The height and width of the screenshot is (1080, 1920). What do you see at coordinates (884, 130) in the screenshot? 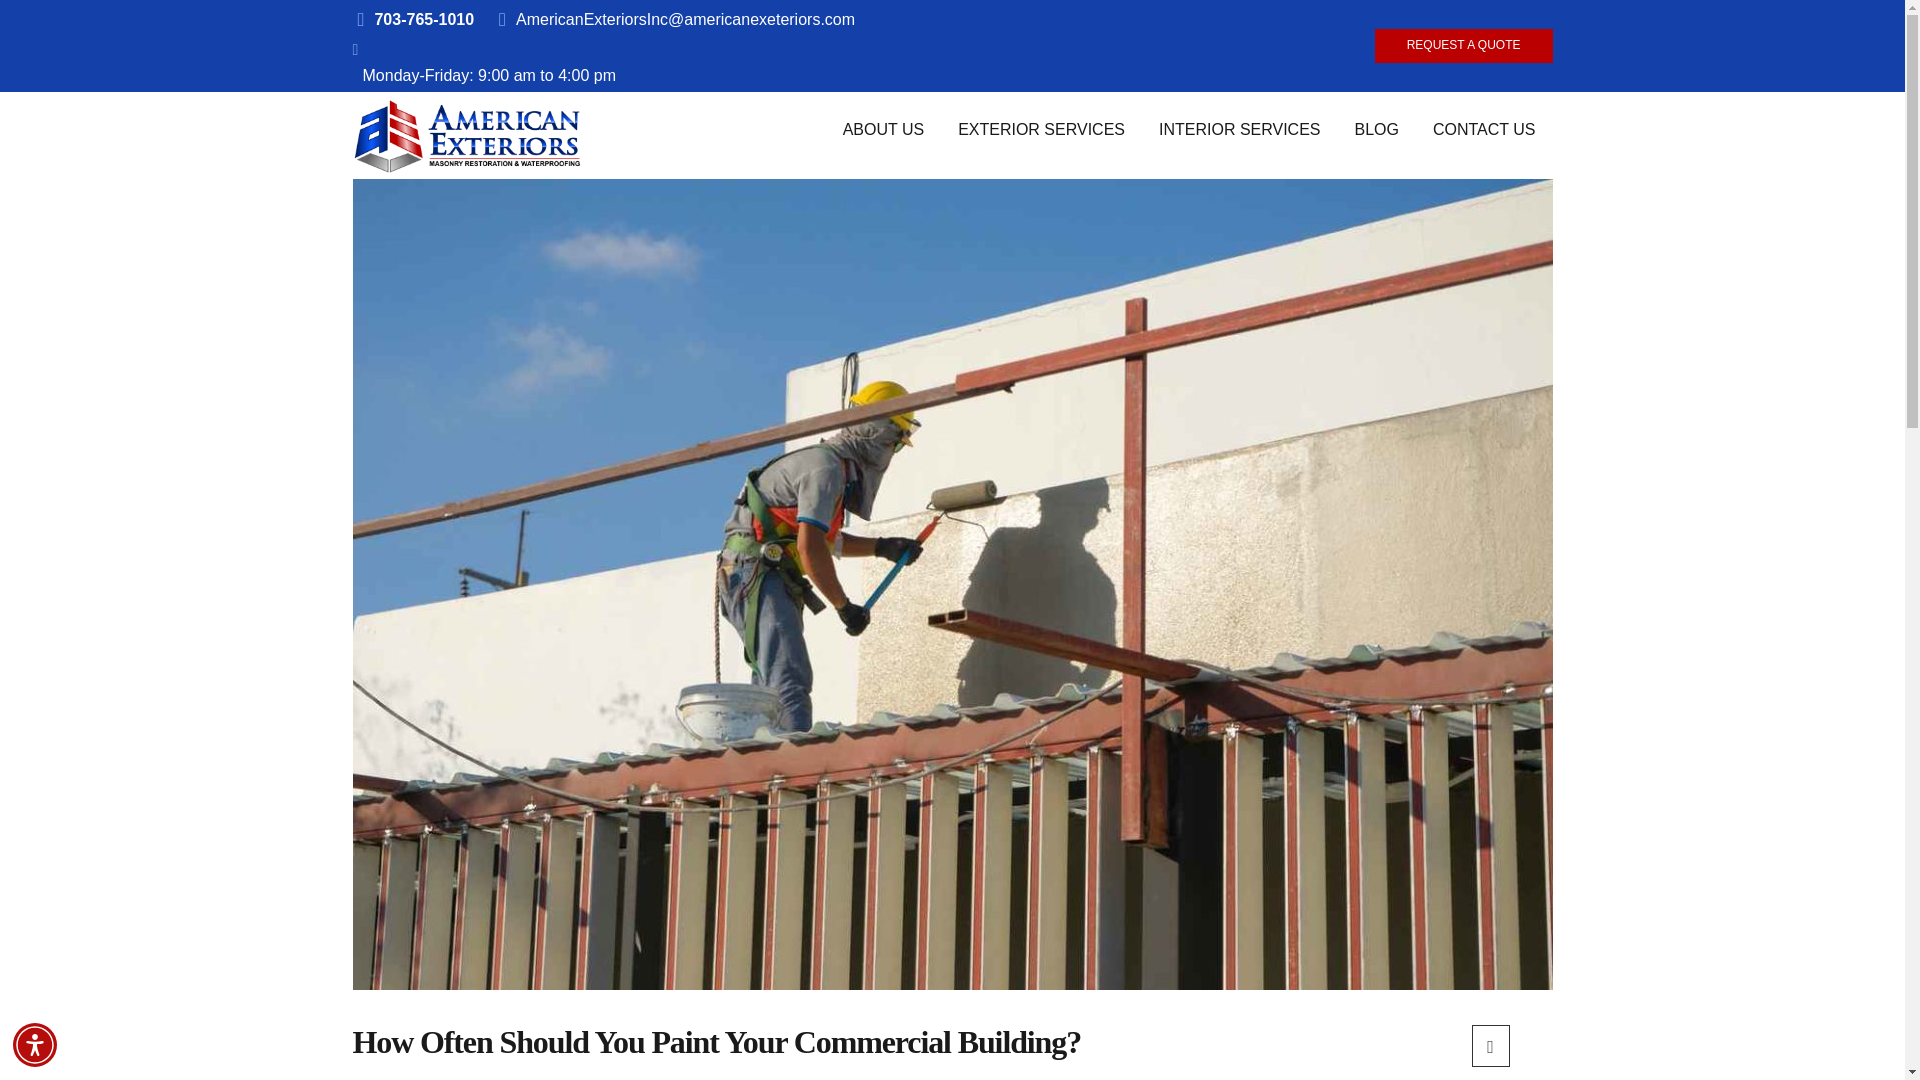
I see `ABOUT US` at bounding box center [884, 130].